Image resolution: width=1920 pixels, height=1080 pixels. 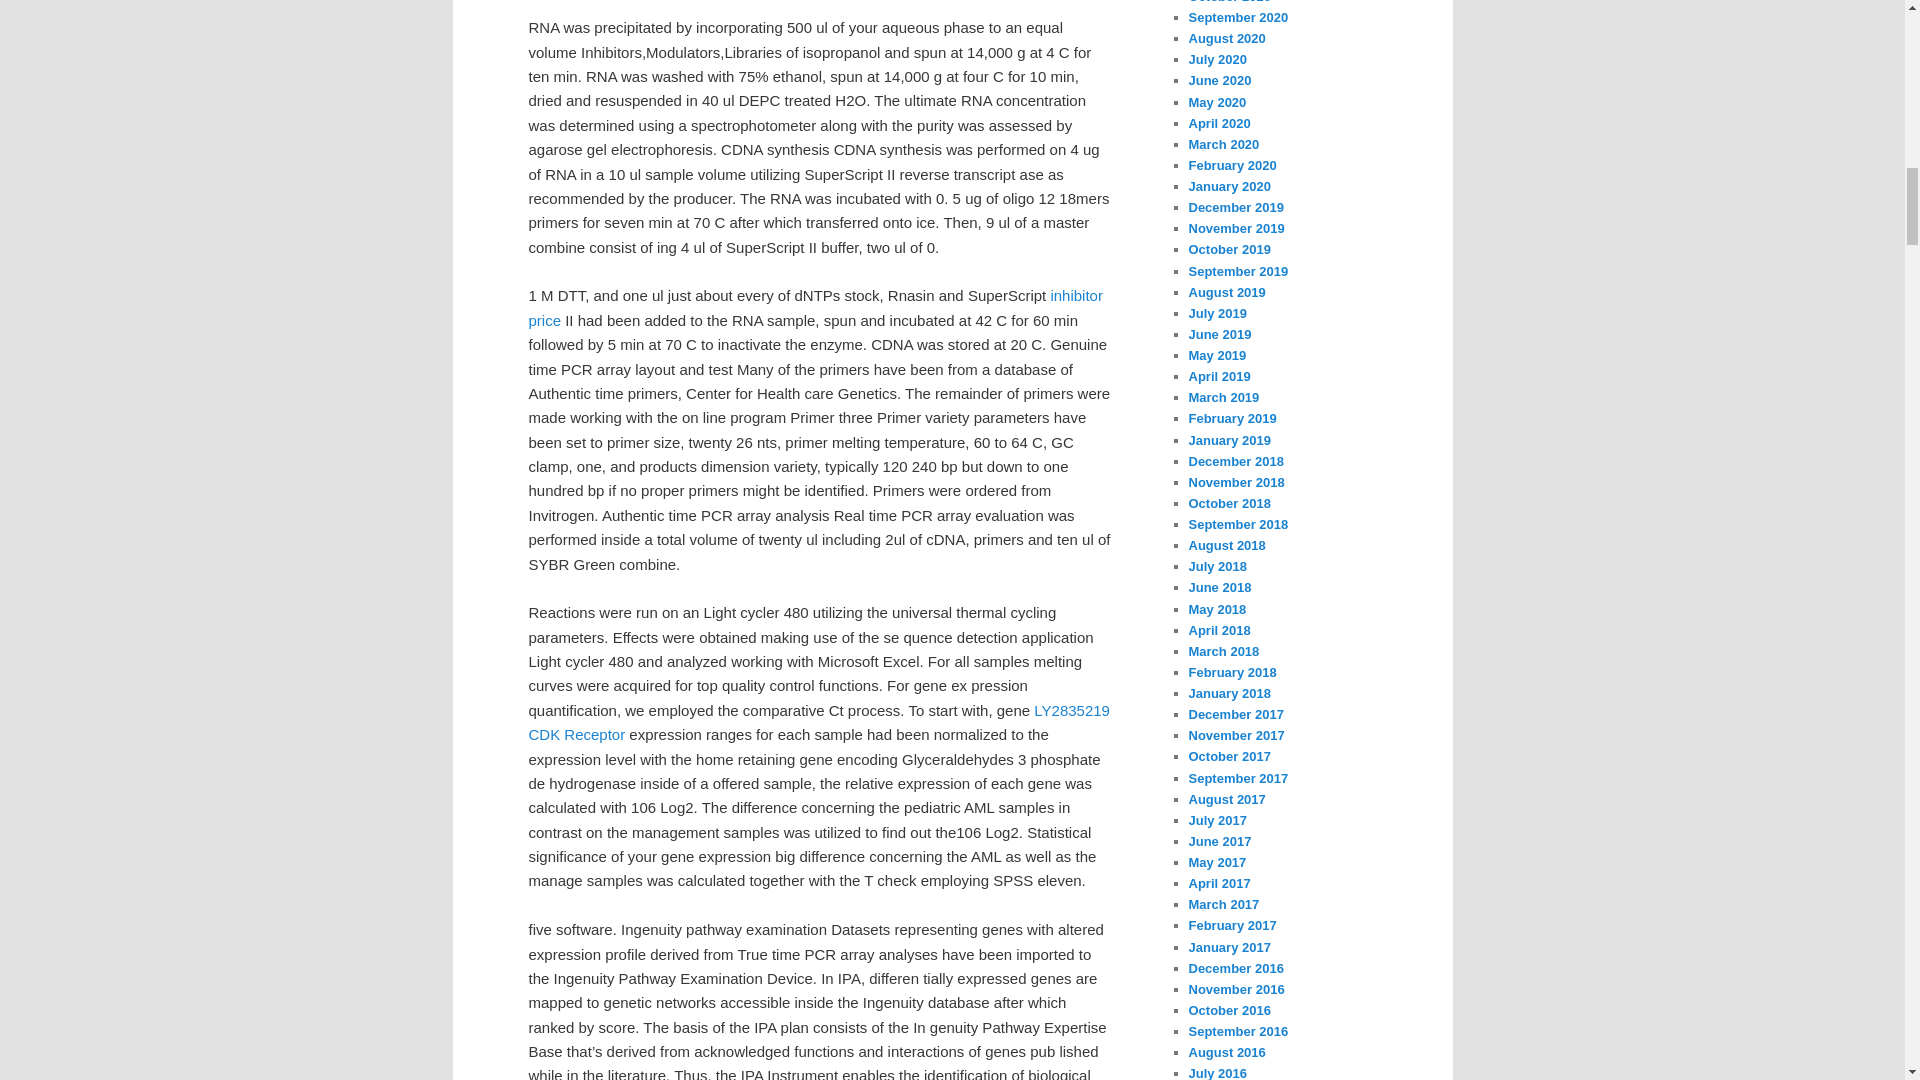 I want to click on LY2835219 CDK Receptor, so click(x=818, y=722).